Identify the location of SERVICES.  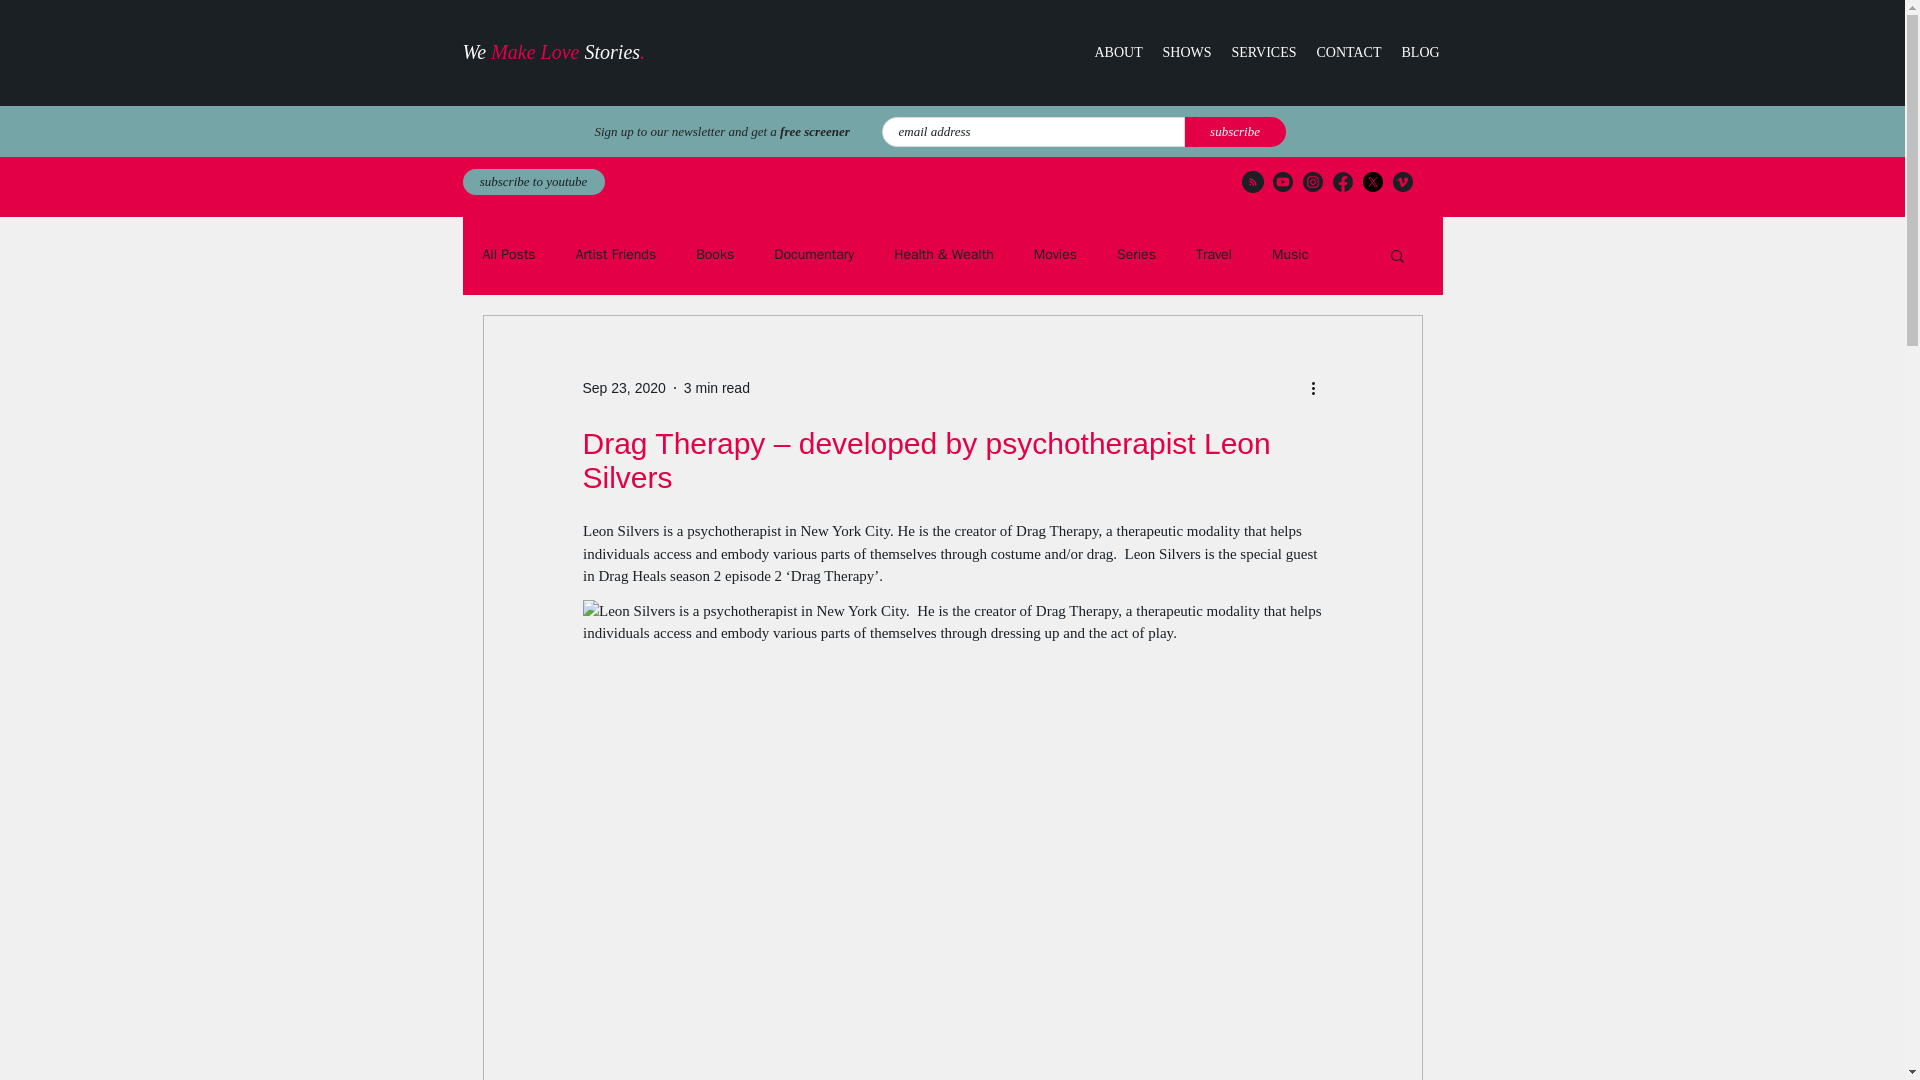
(1264, 52).